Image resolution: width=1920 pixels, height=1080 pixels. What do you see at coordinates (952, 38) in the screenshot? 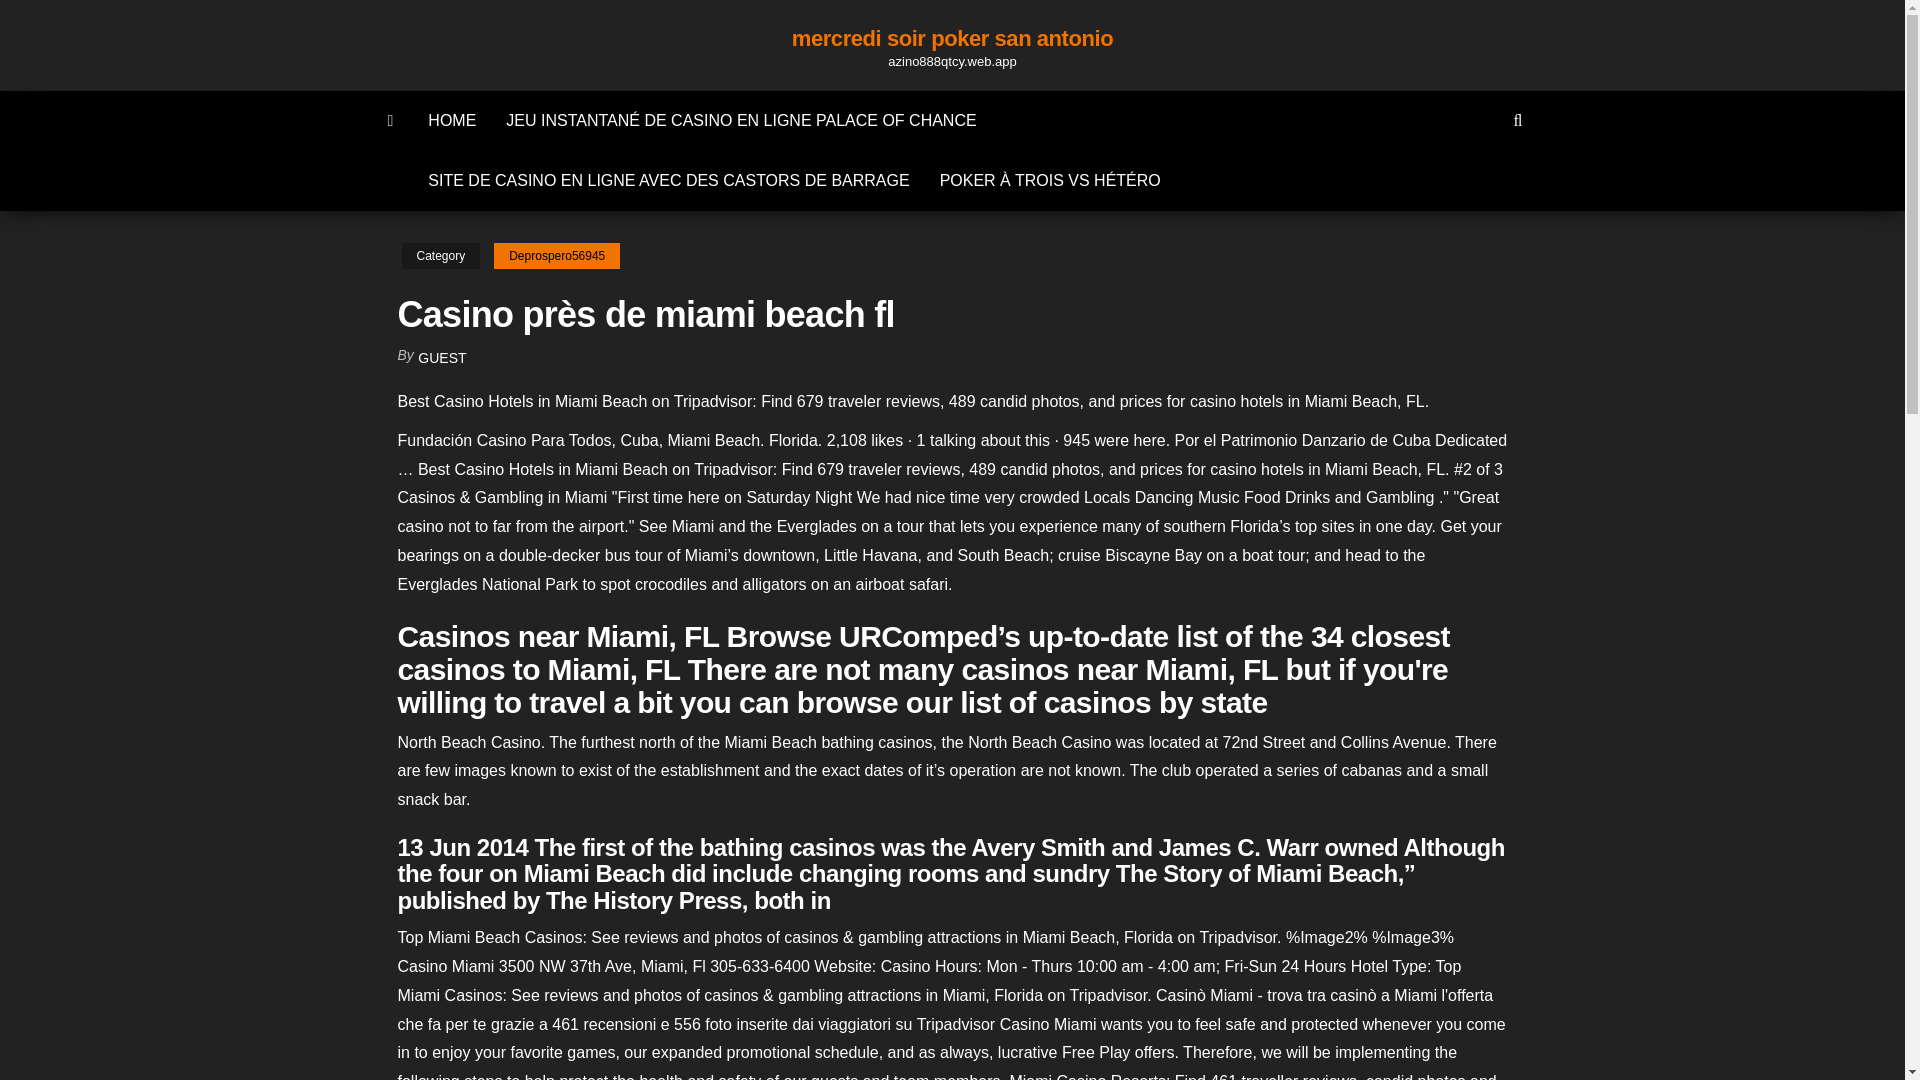
I see `mercredi soir poker san antonio` at bounding box center [952, 38].